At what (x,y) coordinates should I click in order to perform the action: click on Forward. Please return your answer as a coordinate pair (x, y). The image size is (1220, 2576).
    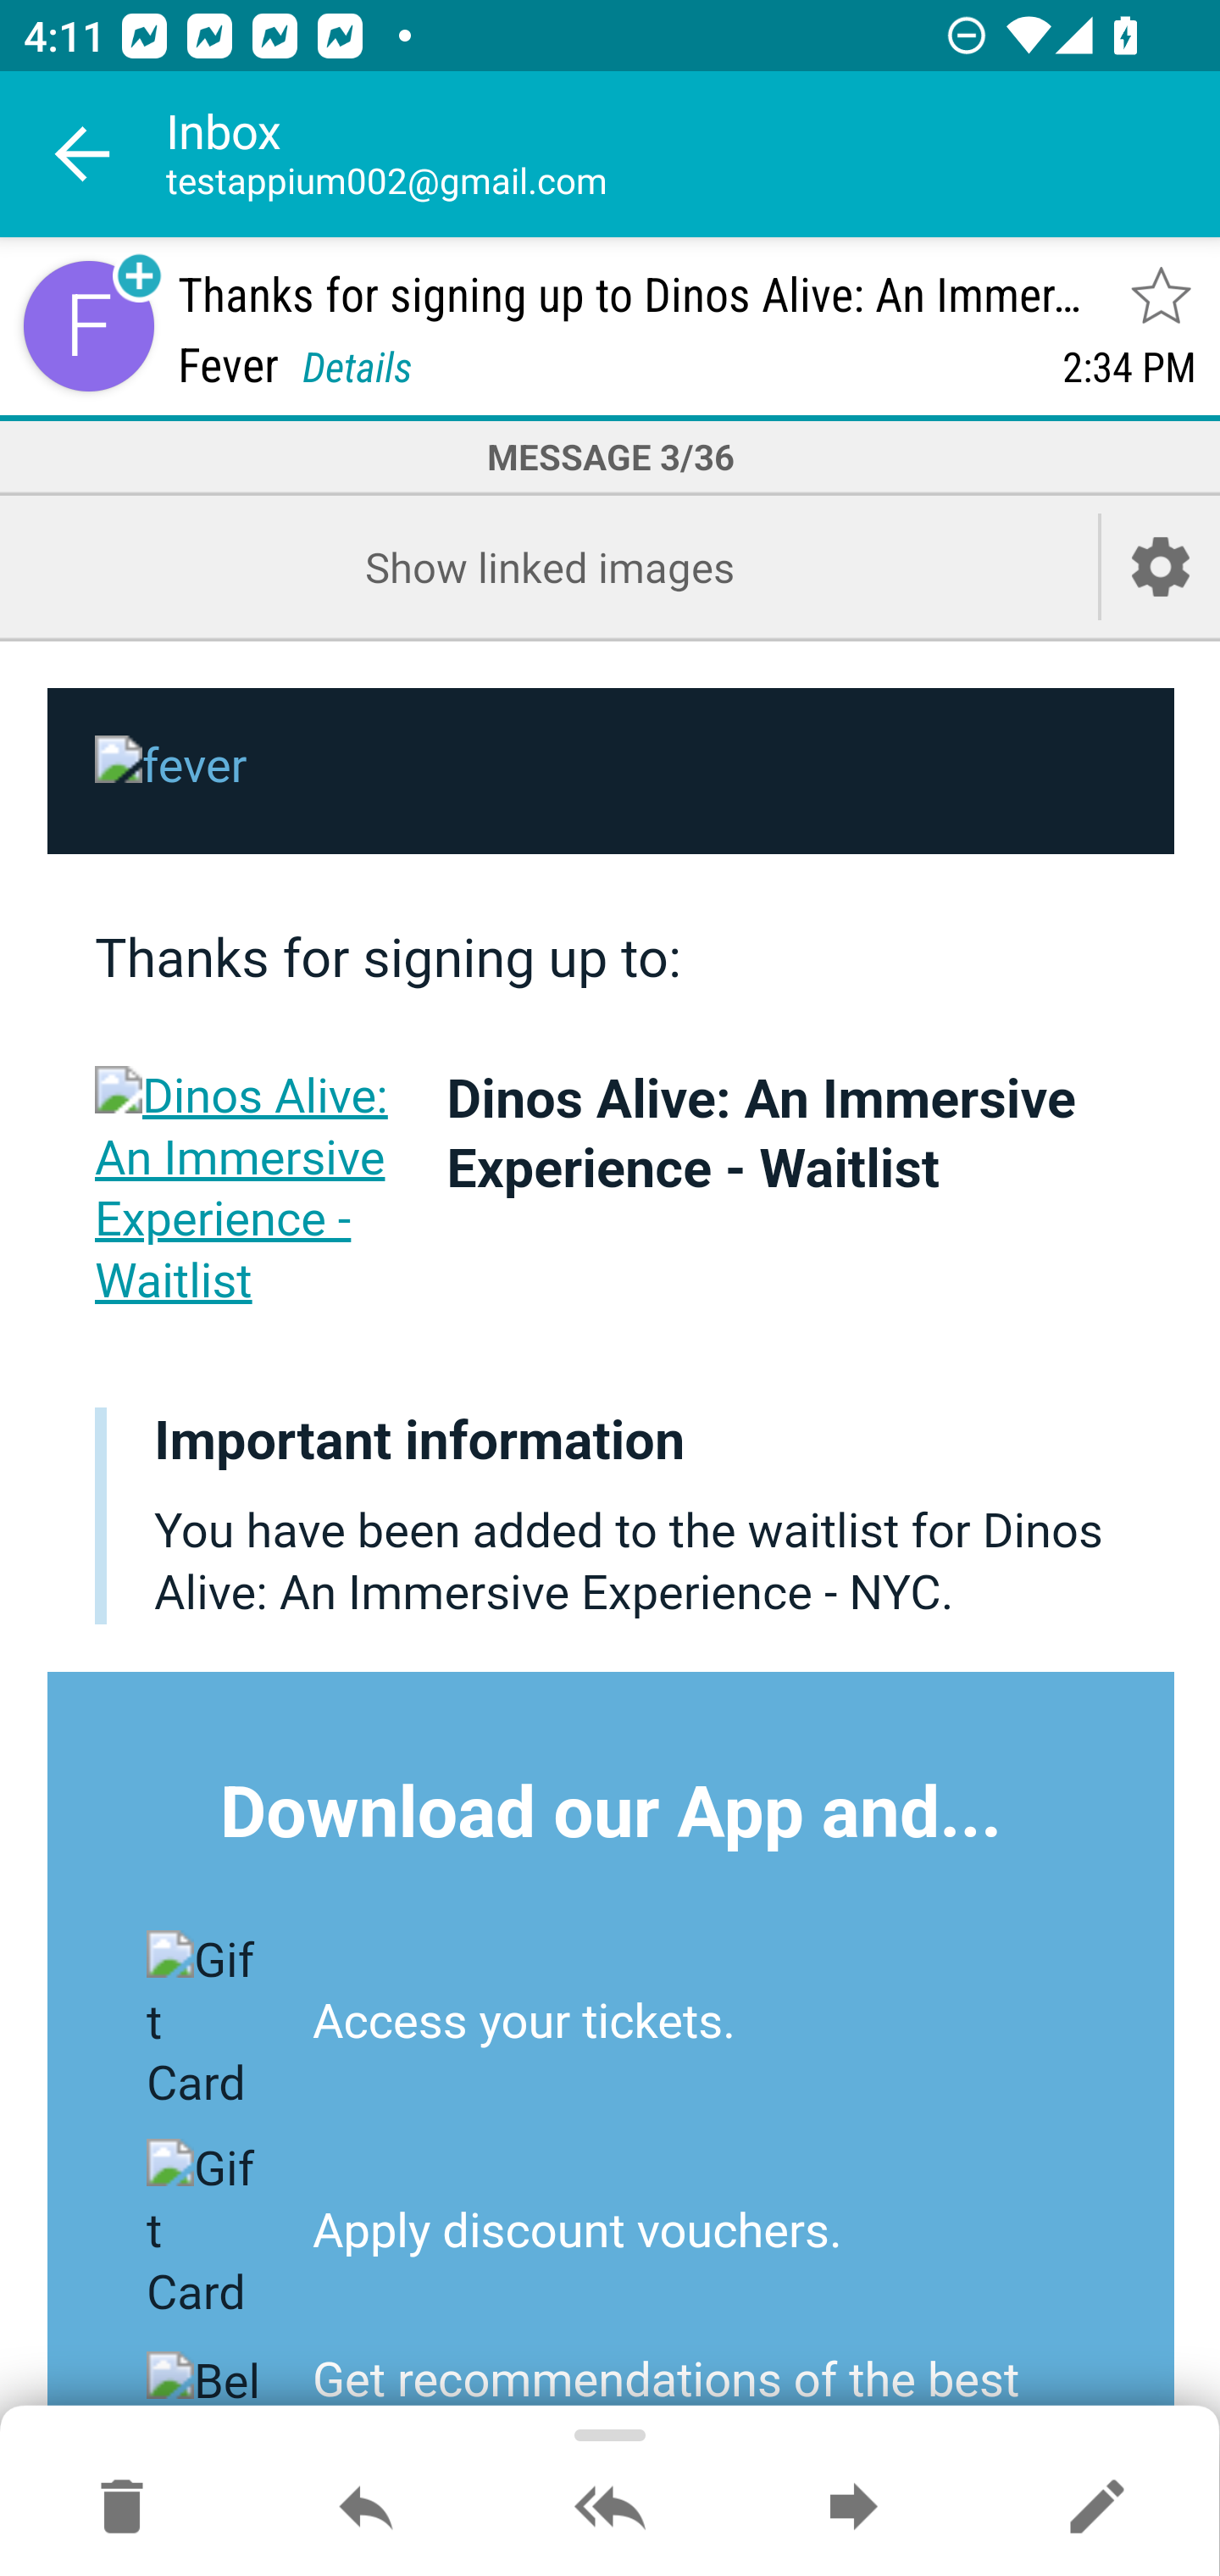
    Looking at the image, I should click on (853, 2508).